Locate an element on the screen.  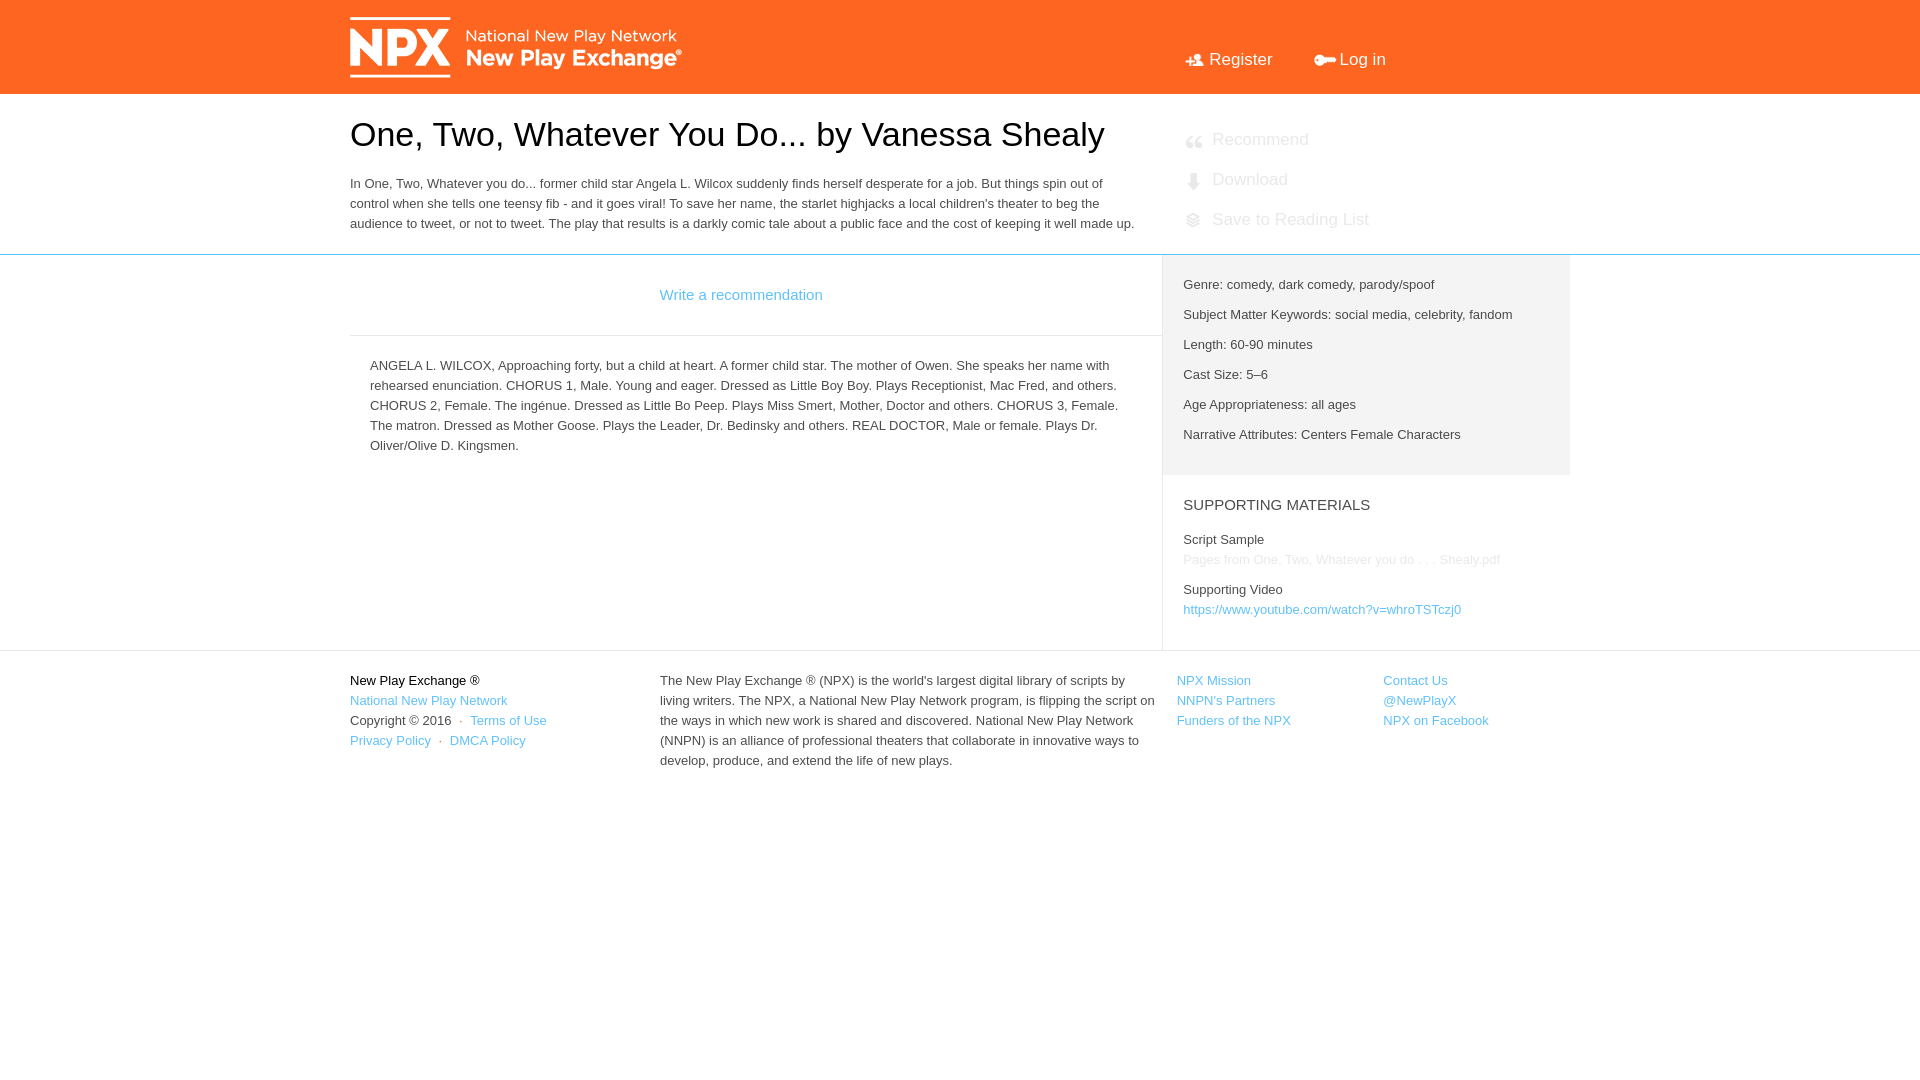
Write a recommendation is located at coordinates (742, 294).